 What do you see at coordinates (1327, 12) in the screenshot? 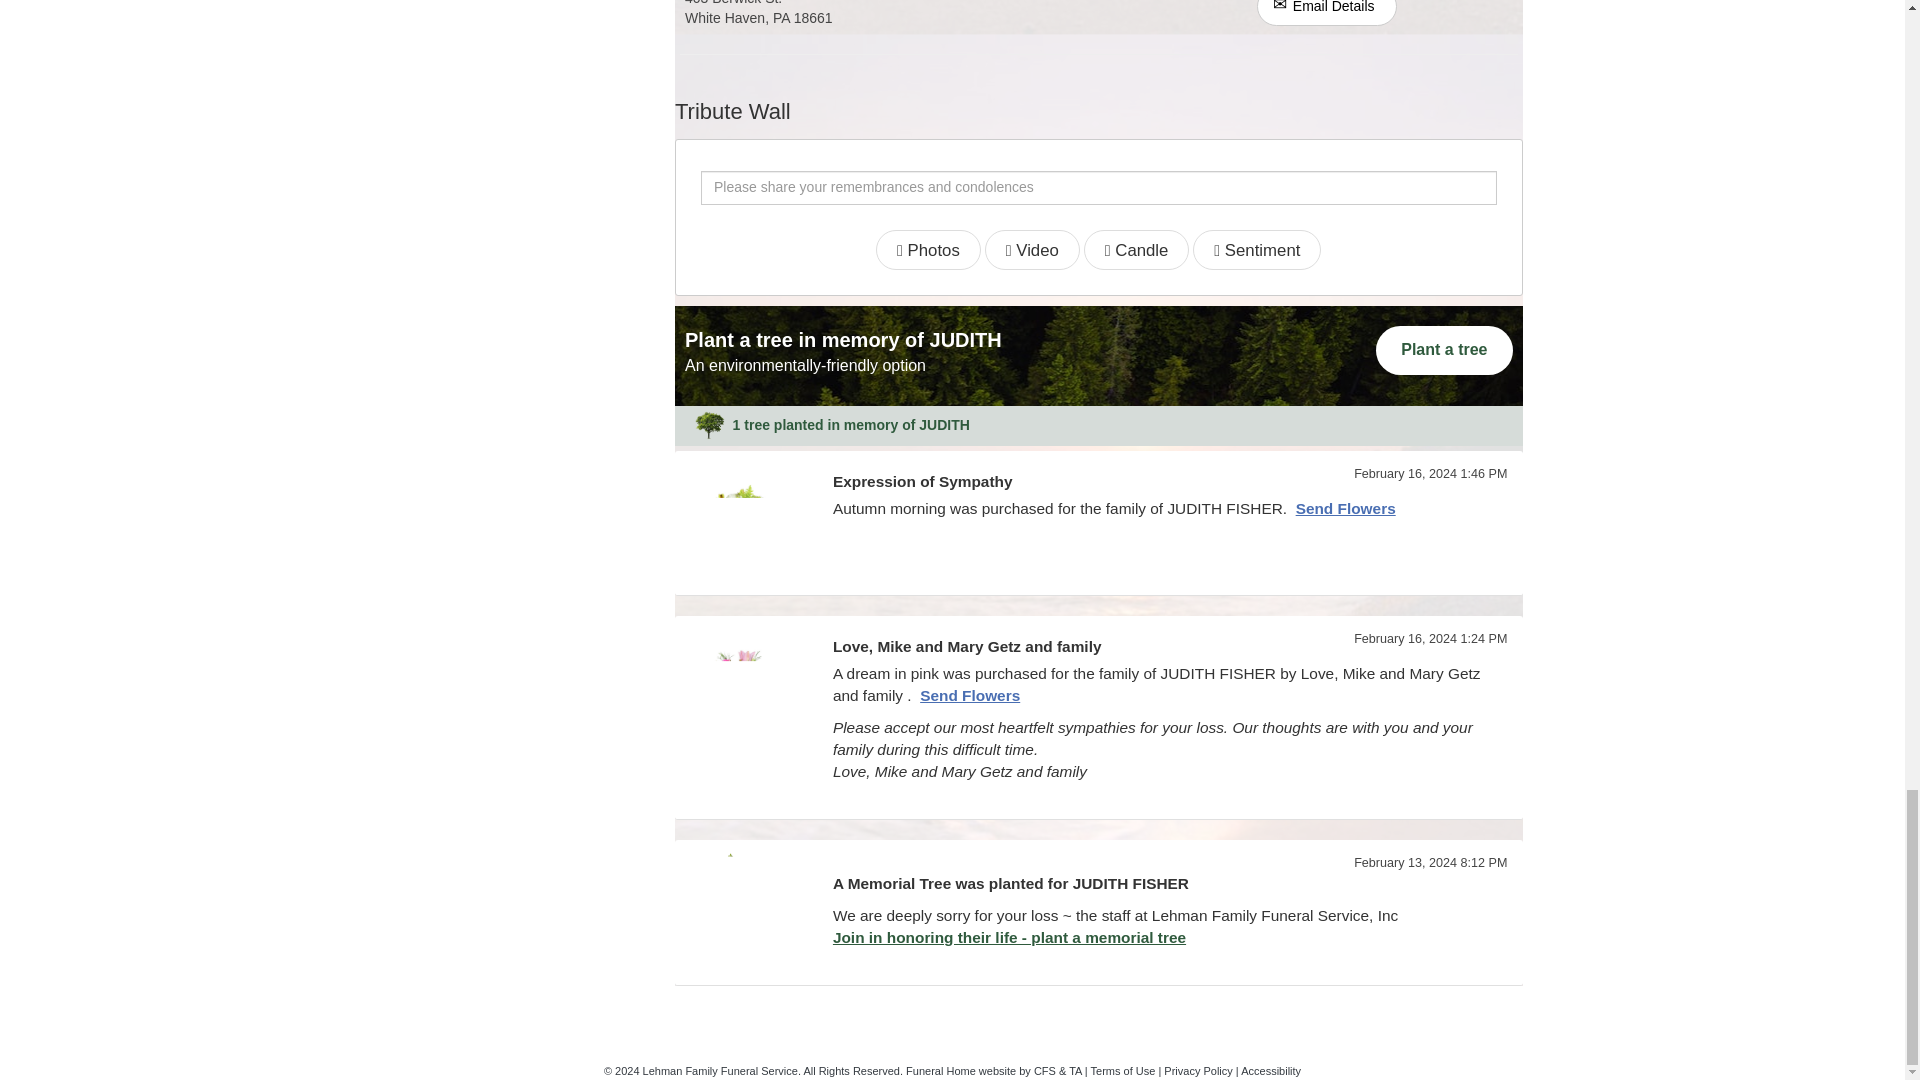
I see `Email Details` at bounding box center [1327, 12].